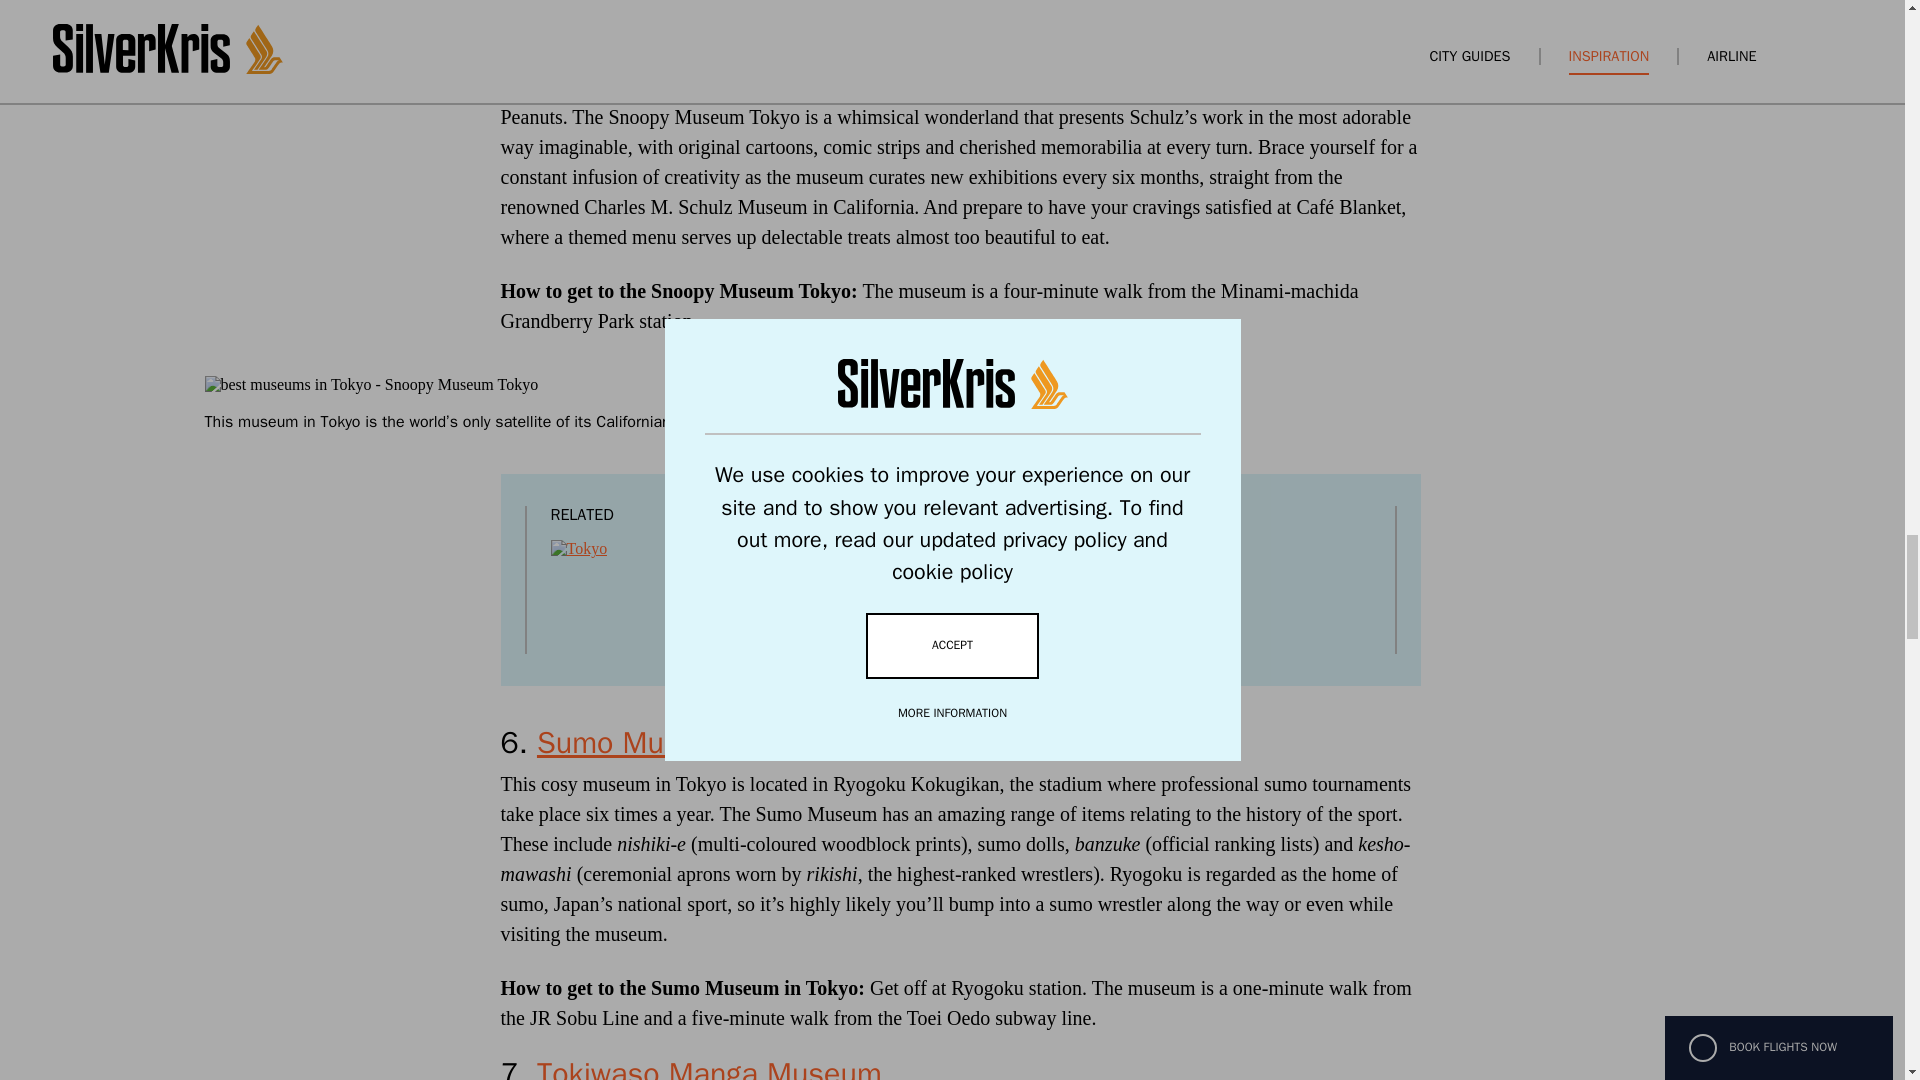 This screenshot has height=1080, width=1920. Describe the element at coordinates (1050, 633) in the screenshot. I see `SEE CITY GUIDE` at that location.